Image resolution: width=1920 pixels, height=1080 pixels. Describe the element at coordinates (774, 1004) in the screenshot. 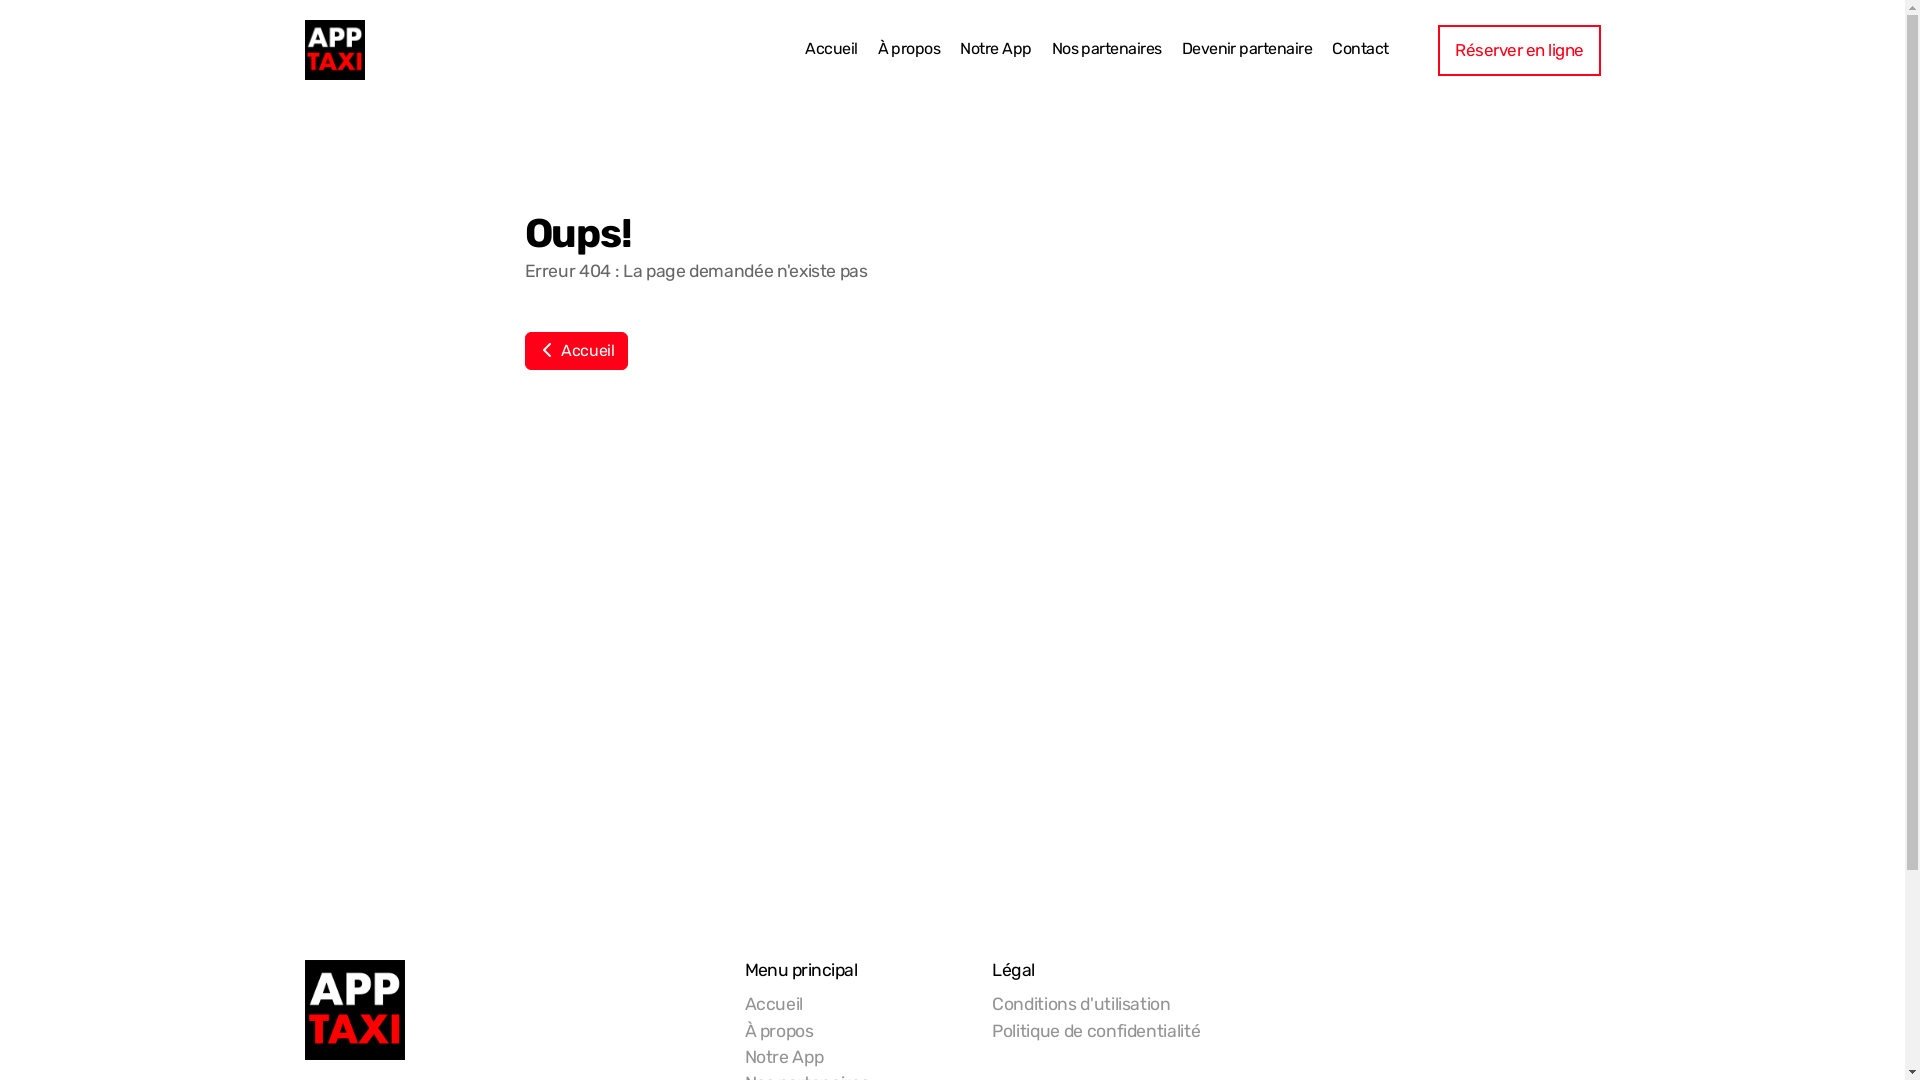

I see `Accueil` at that location.